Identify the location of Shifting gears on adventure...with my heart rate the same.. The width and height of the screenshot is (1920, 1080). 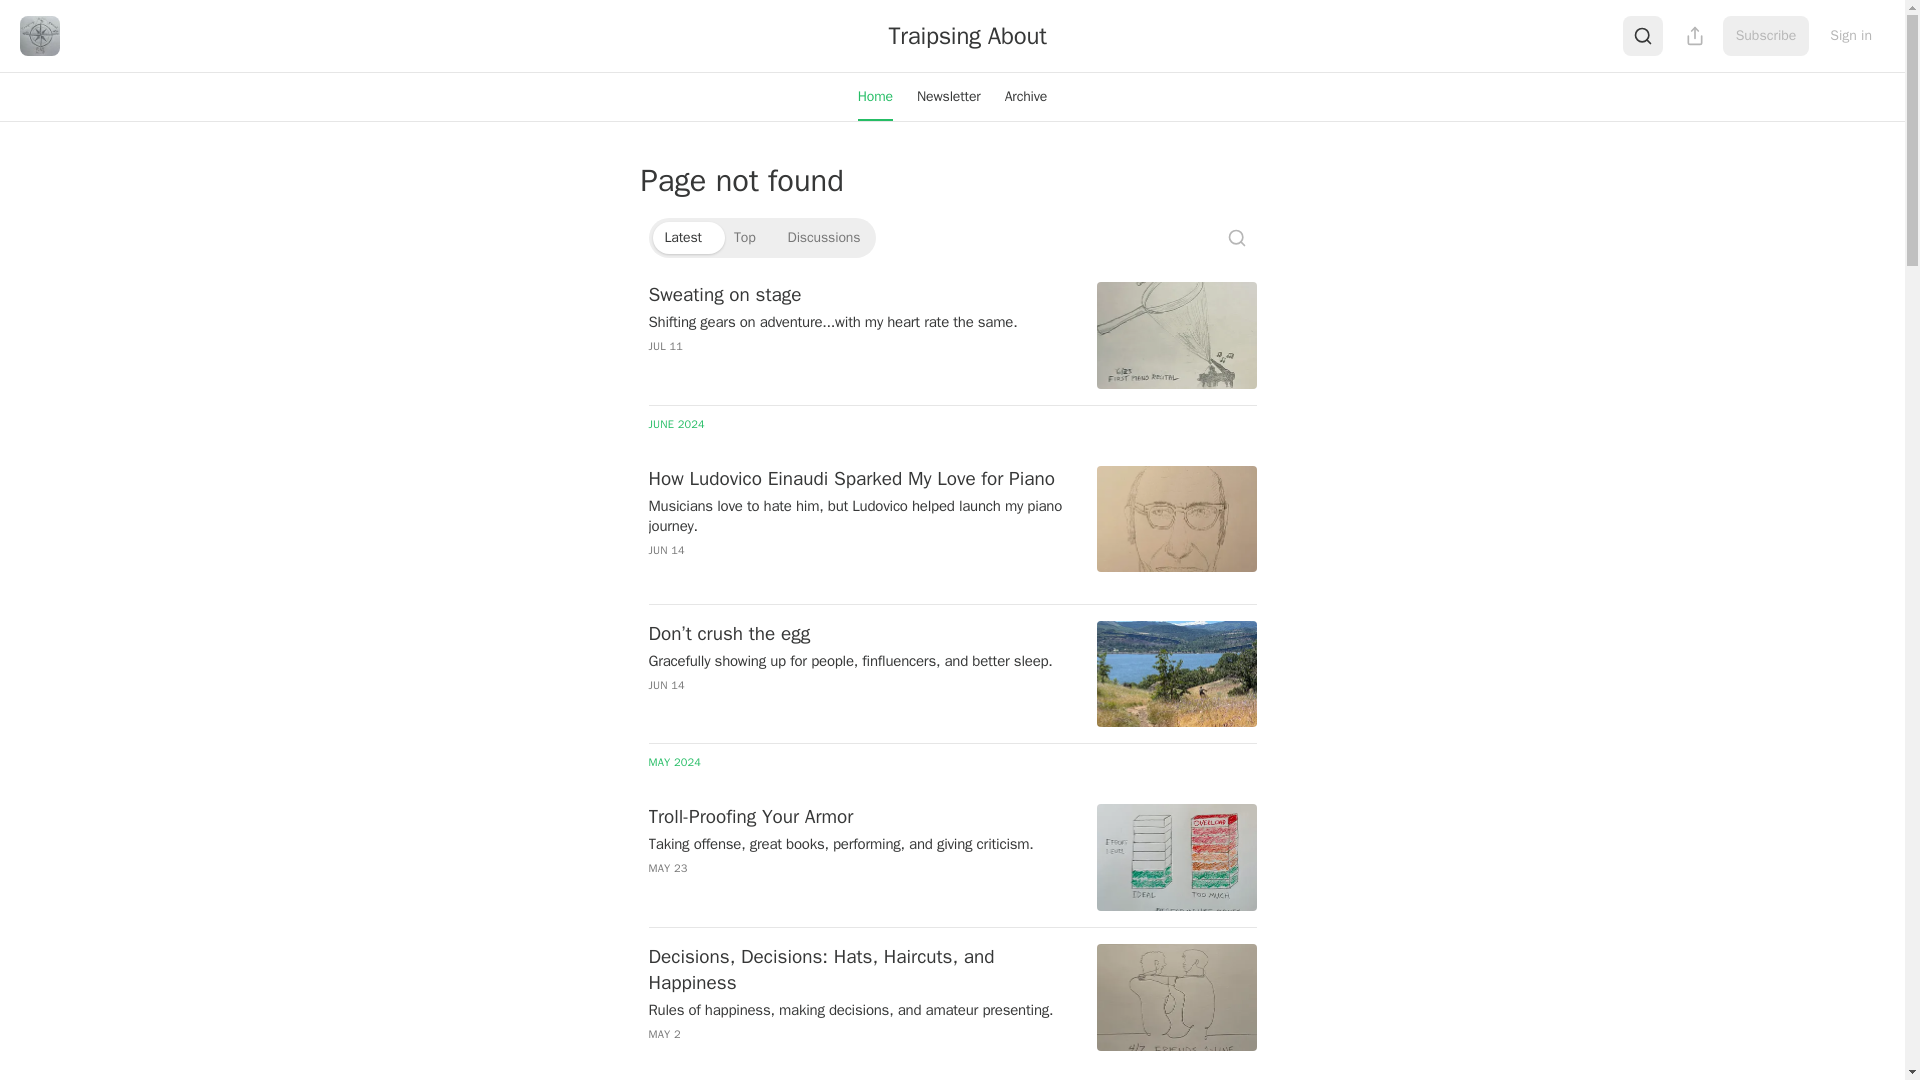
(860, 322).